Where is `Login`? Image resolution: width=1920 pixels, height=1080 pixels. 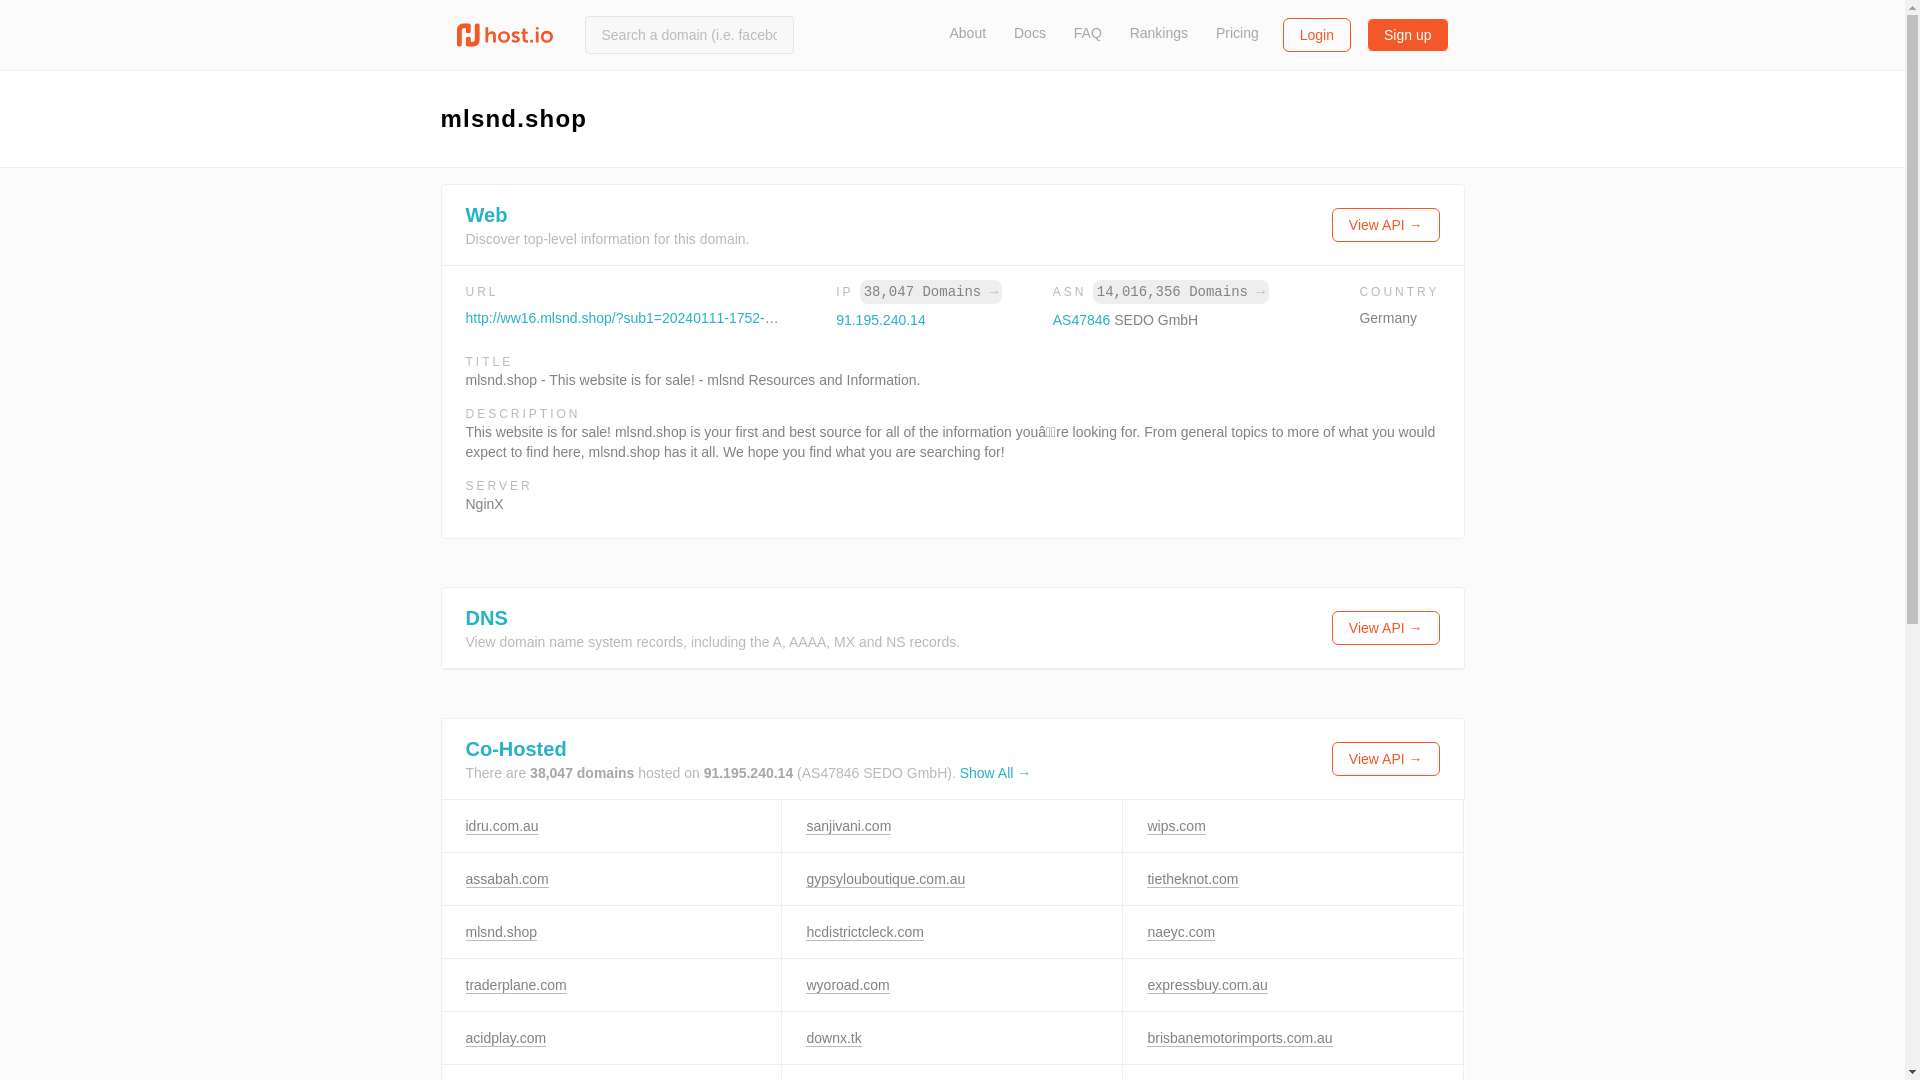 Login is located at coordinates (1316, 34).